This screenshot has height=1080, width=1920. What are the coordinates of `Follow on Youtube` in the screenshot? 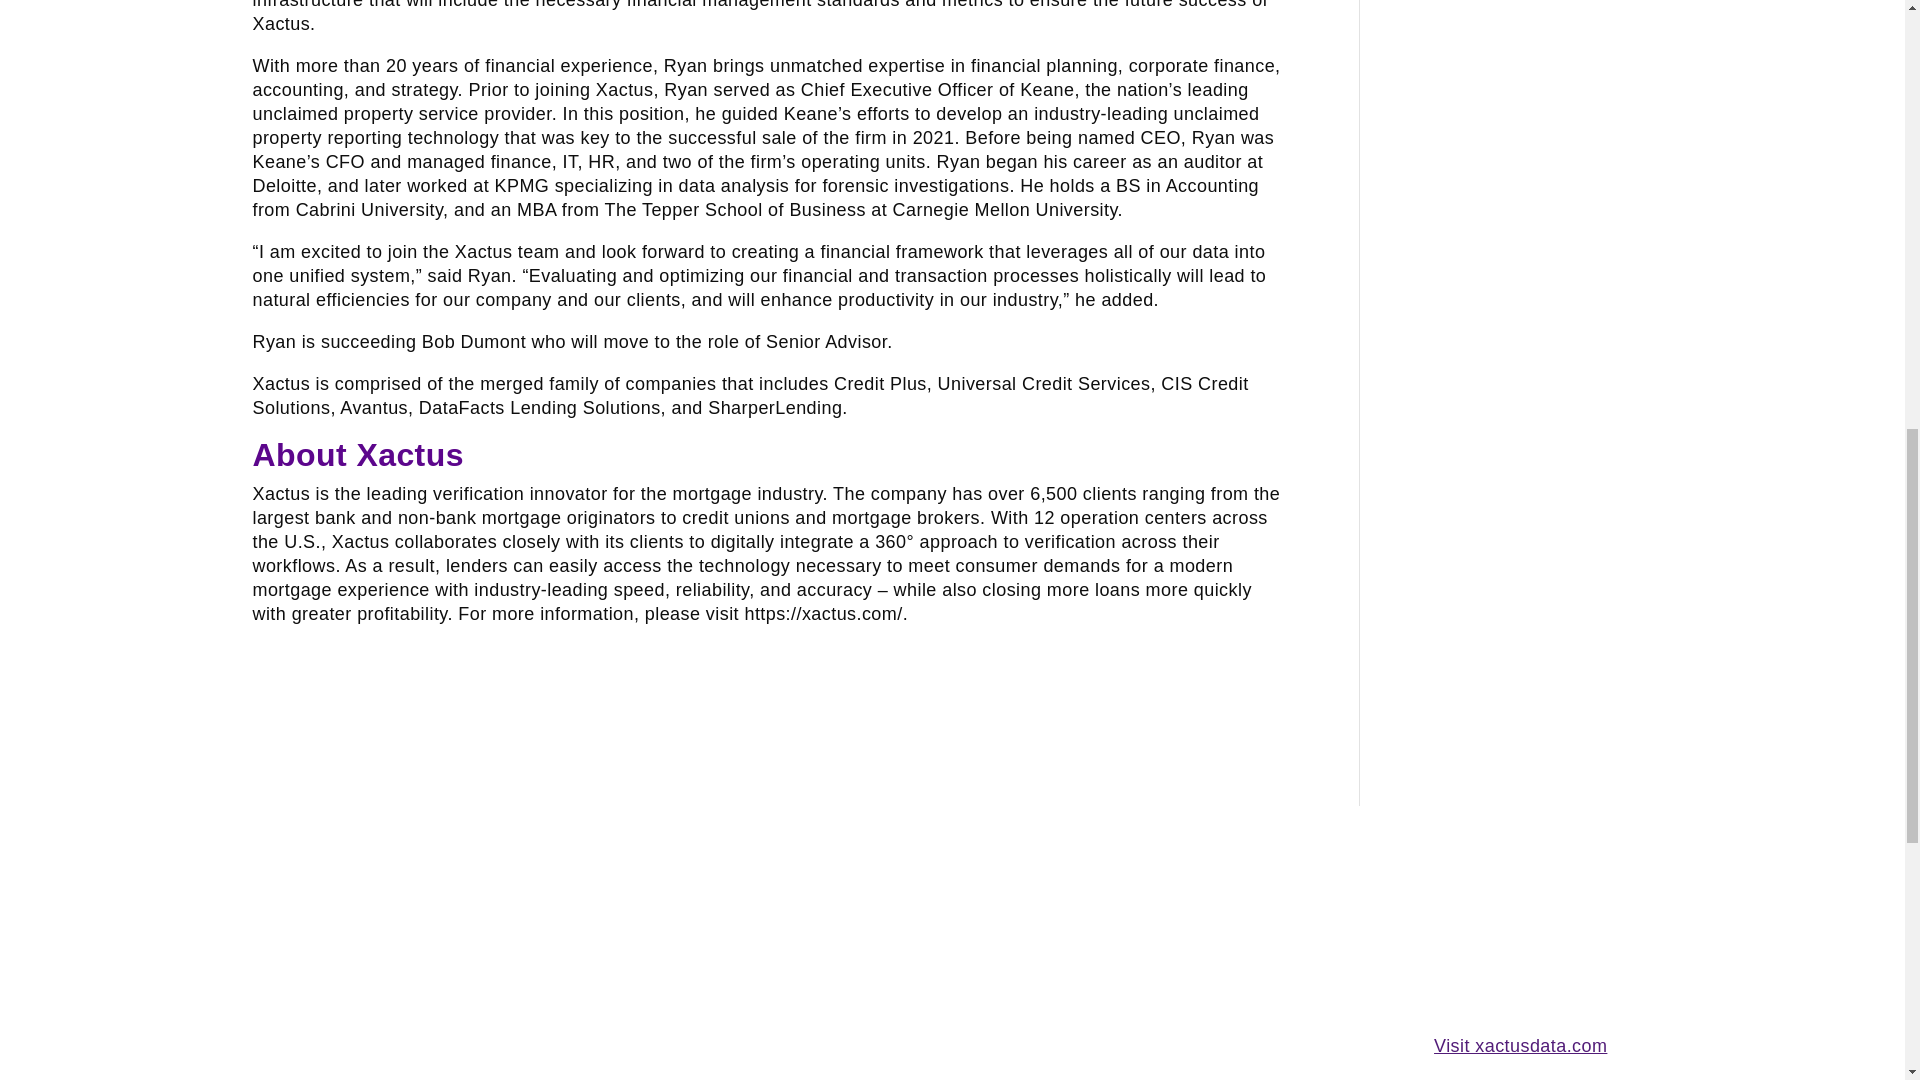 It's located at (308, 989).